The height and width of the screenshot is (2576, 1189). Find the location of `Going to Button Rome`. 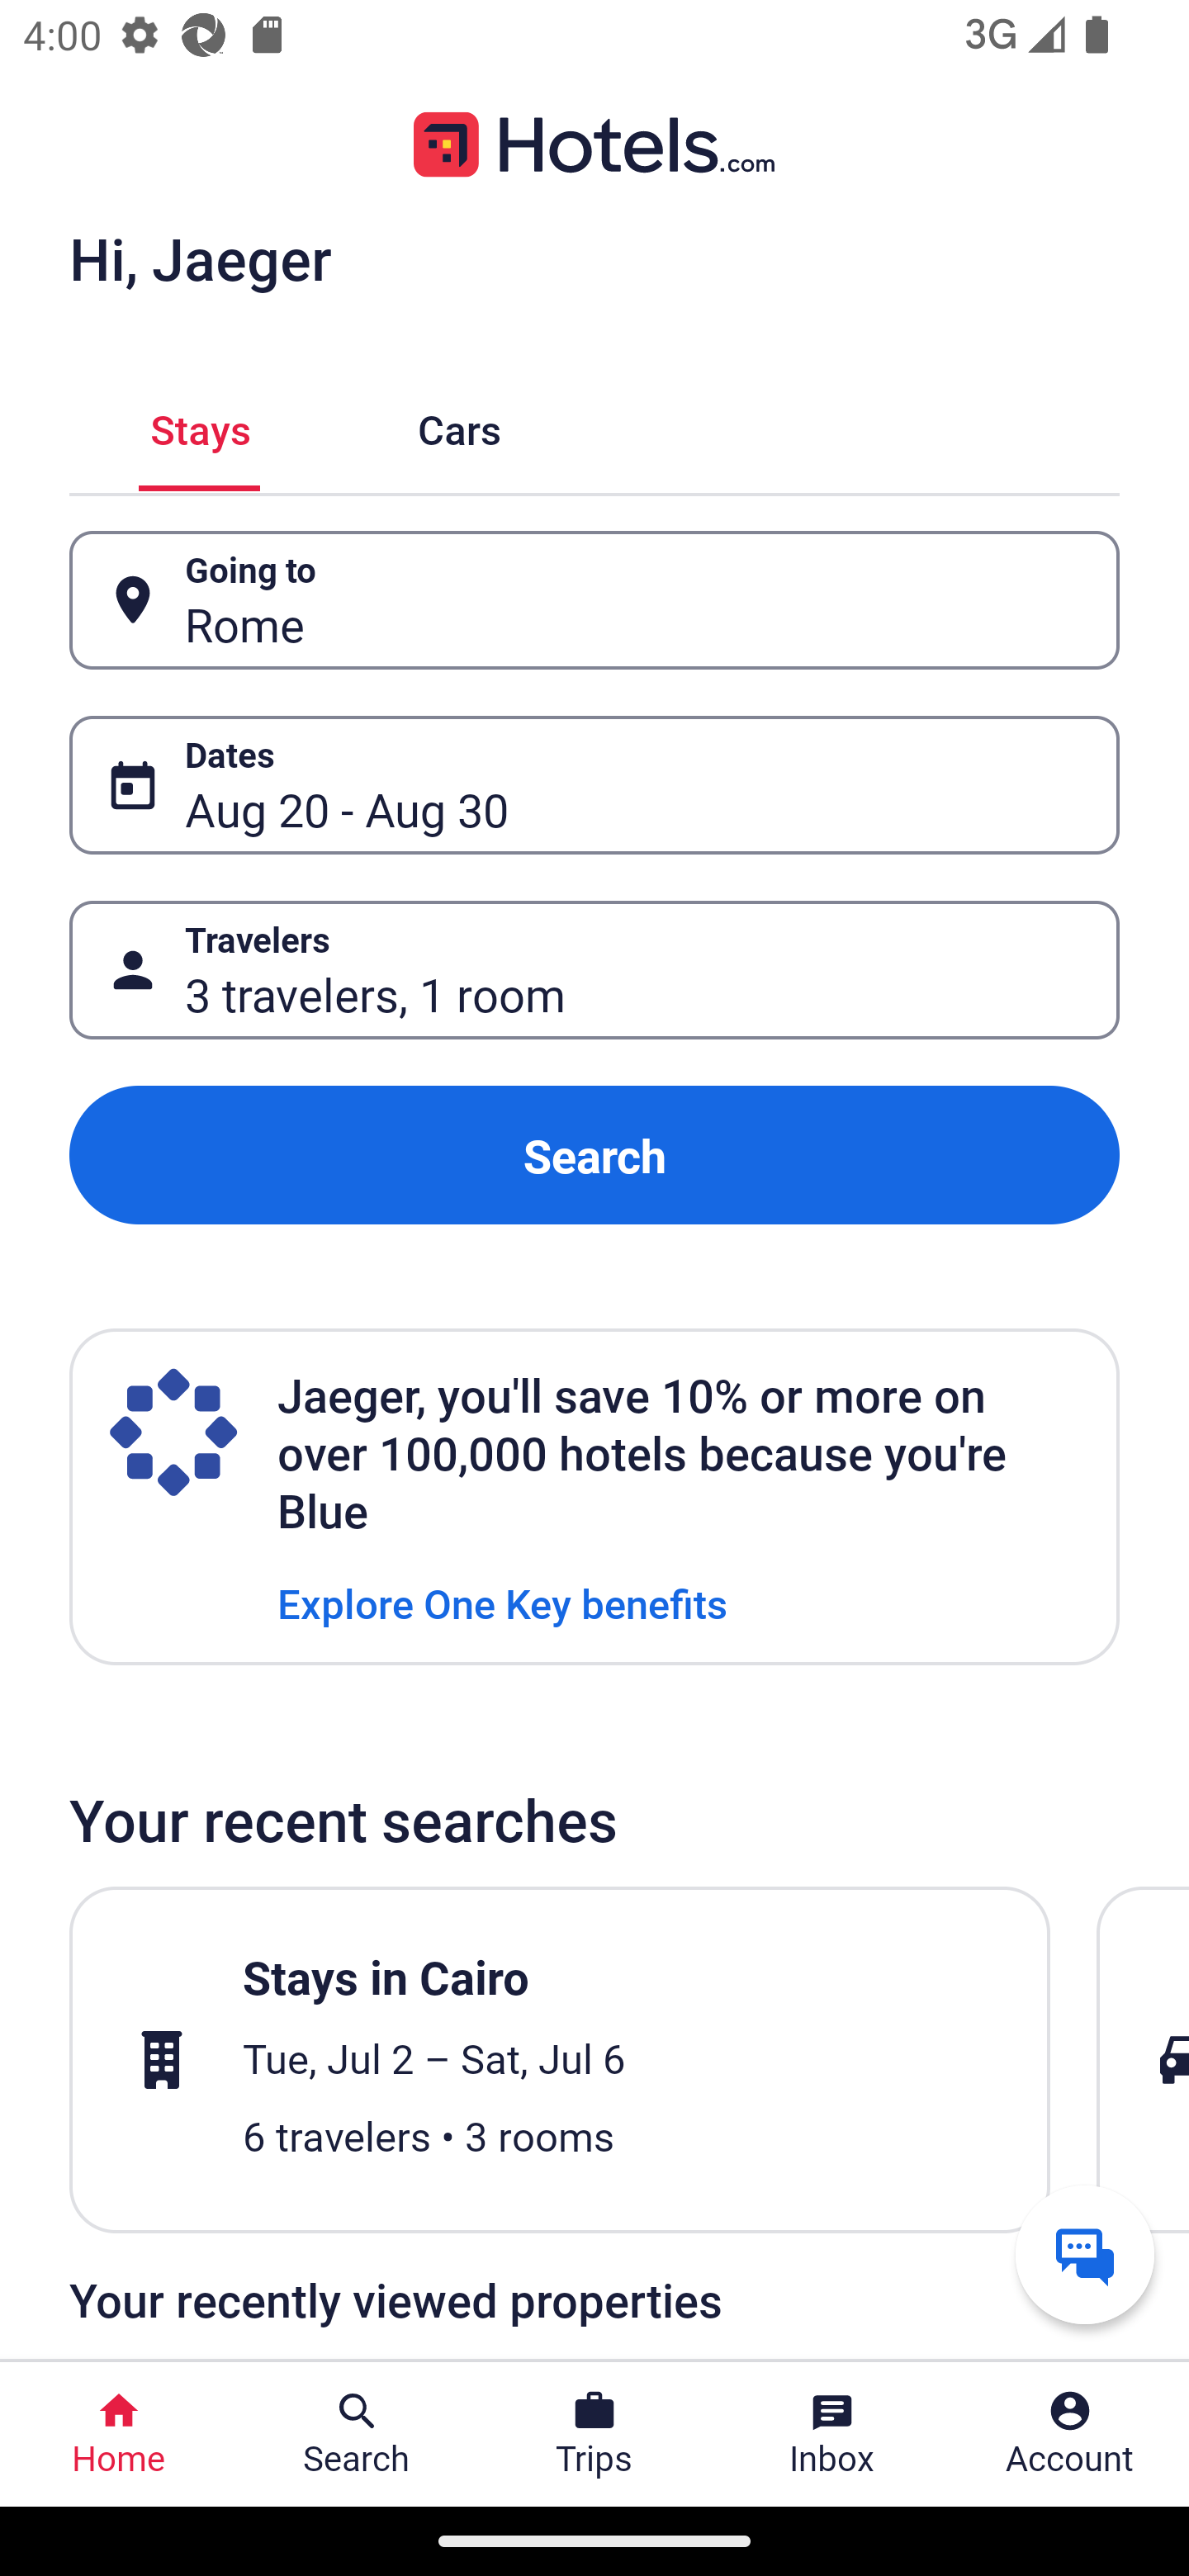

Going to Button Rome is located at coordinates (594, 599).